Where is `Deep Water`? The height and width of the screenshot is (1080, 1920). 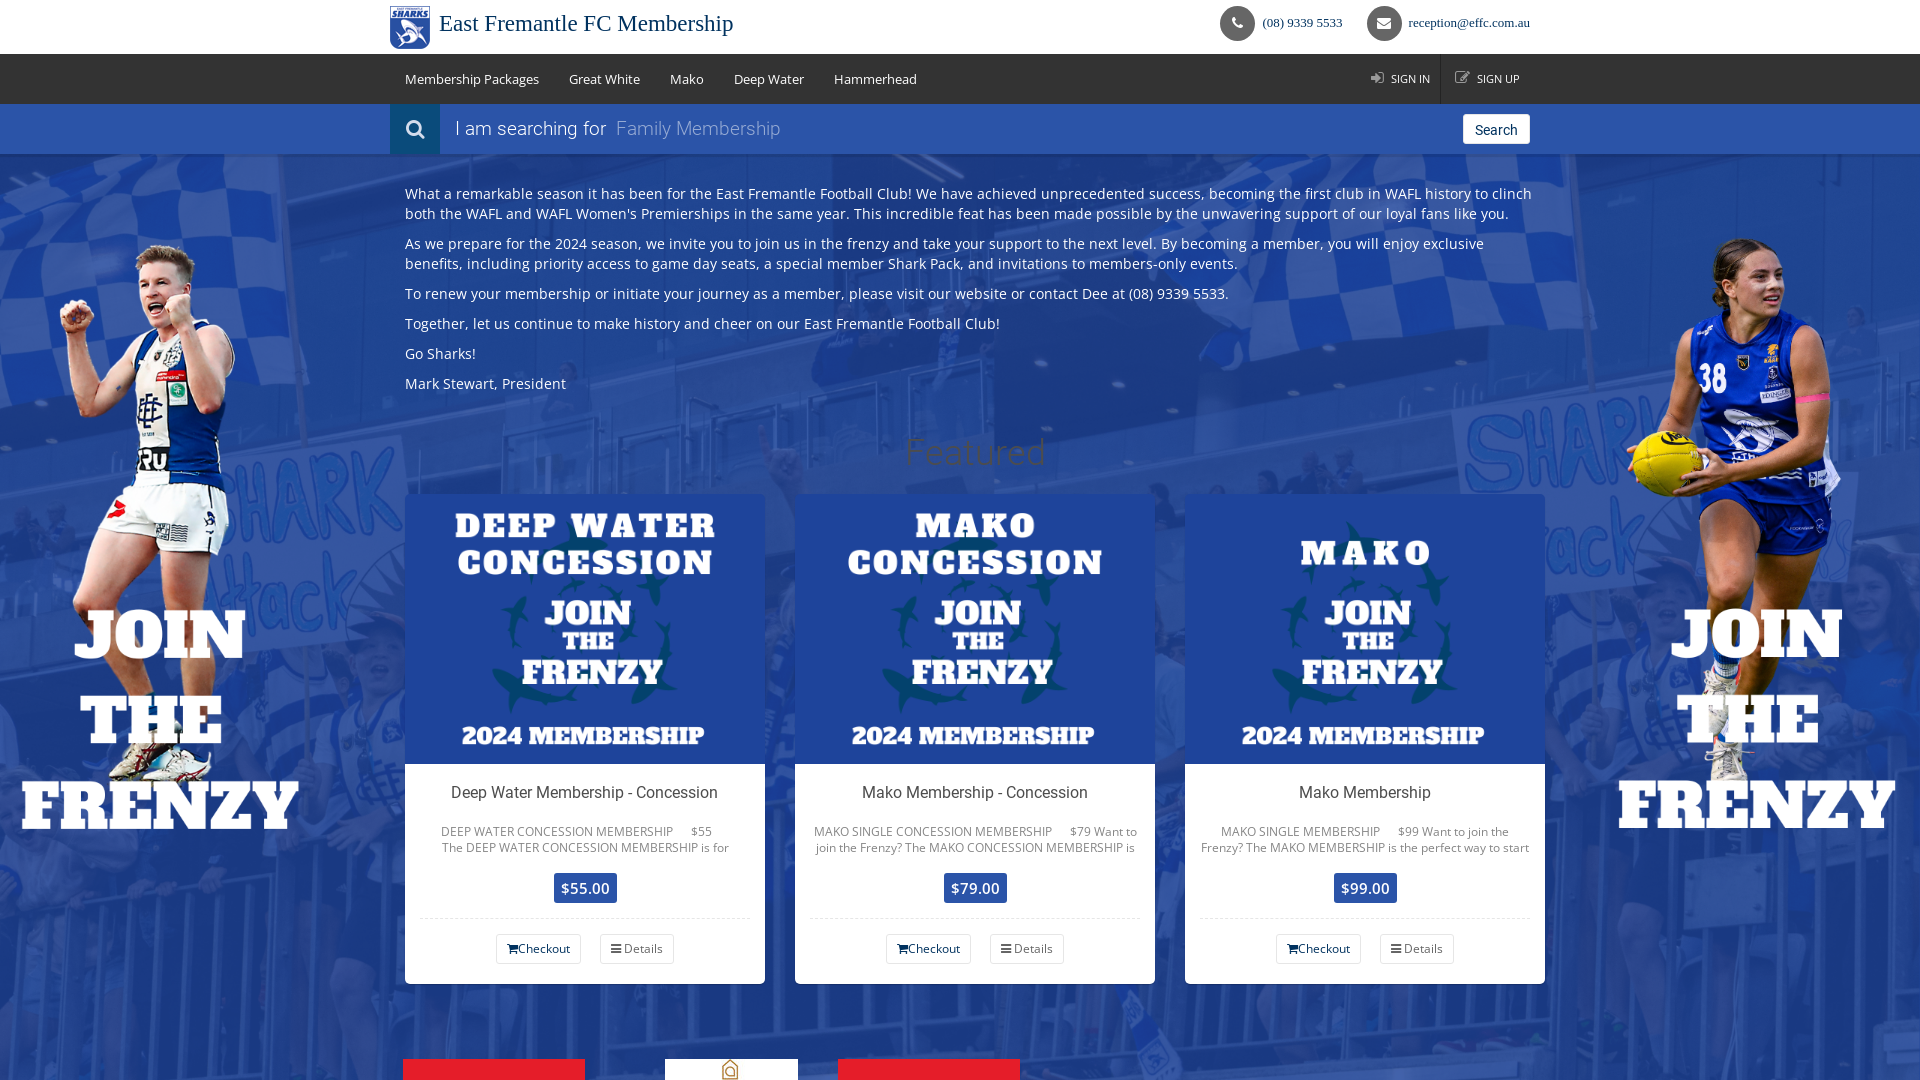
Deep Water is located at coordinates (769, 79).